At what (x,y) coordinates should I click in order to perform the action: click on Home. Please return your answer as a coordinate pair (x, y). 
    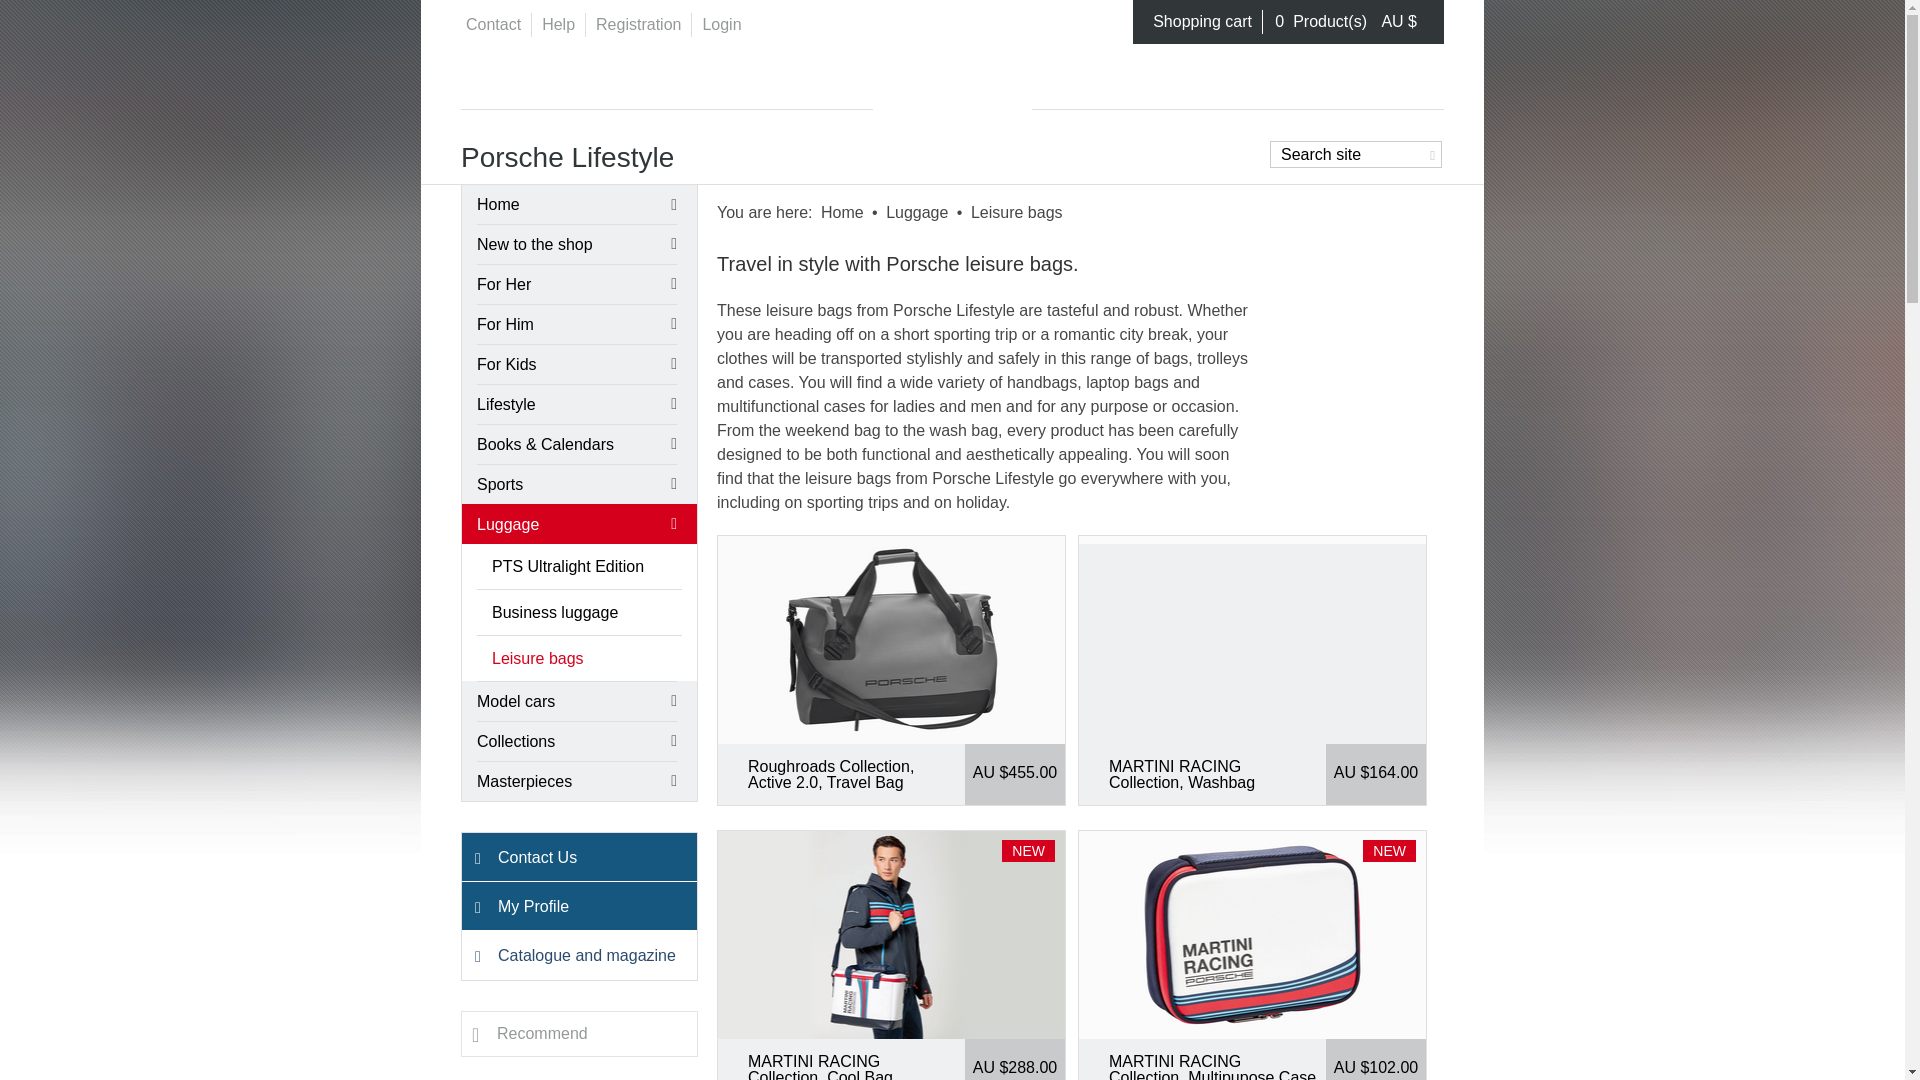
    Looking at the image, I should click on (842, 212).